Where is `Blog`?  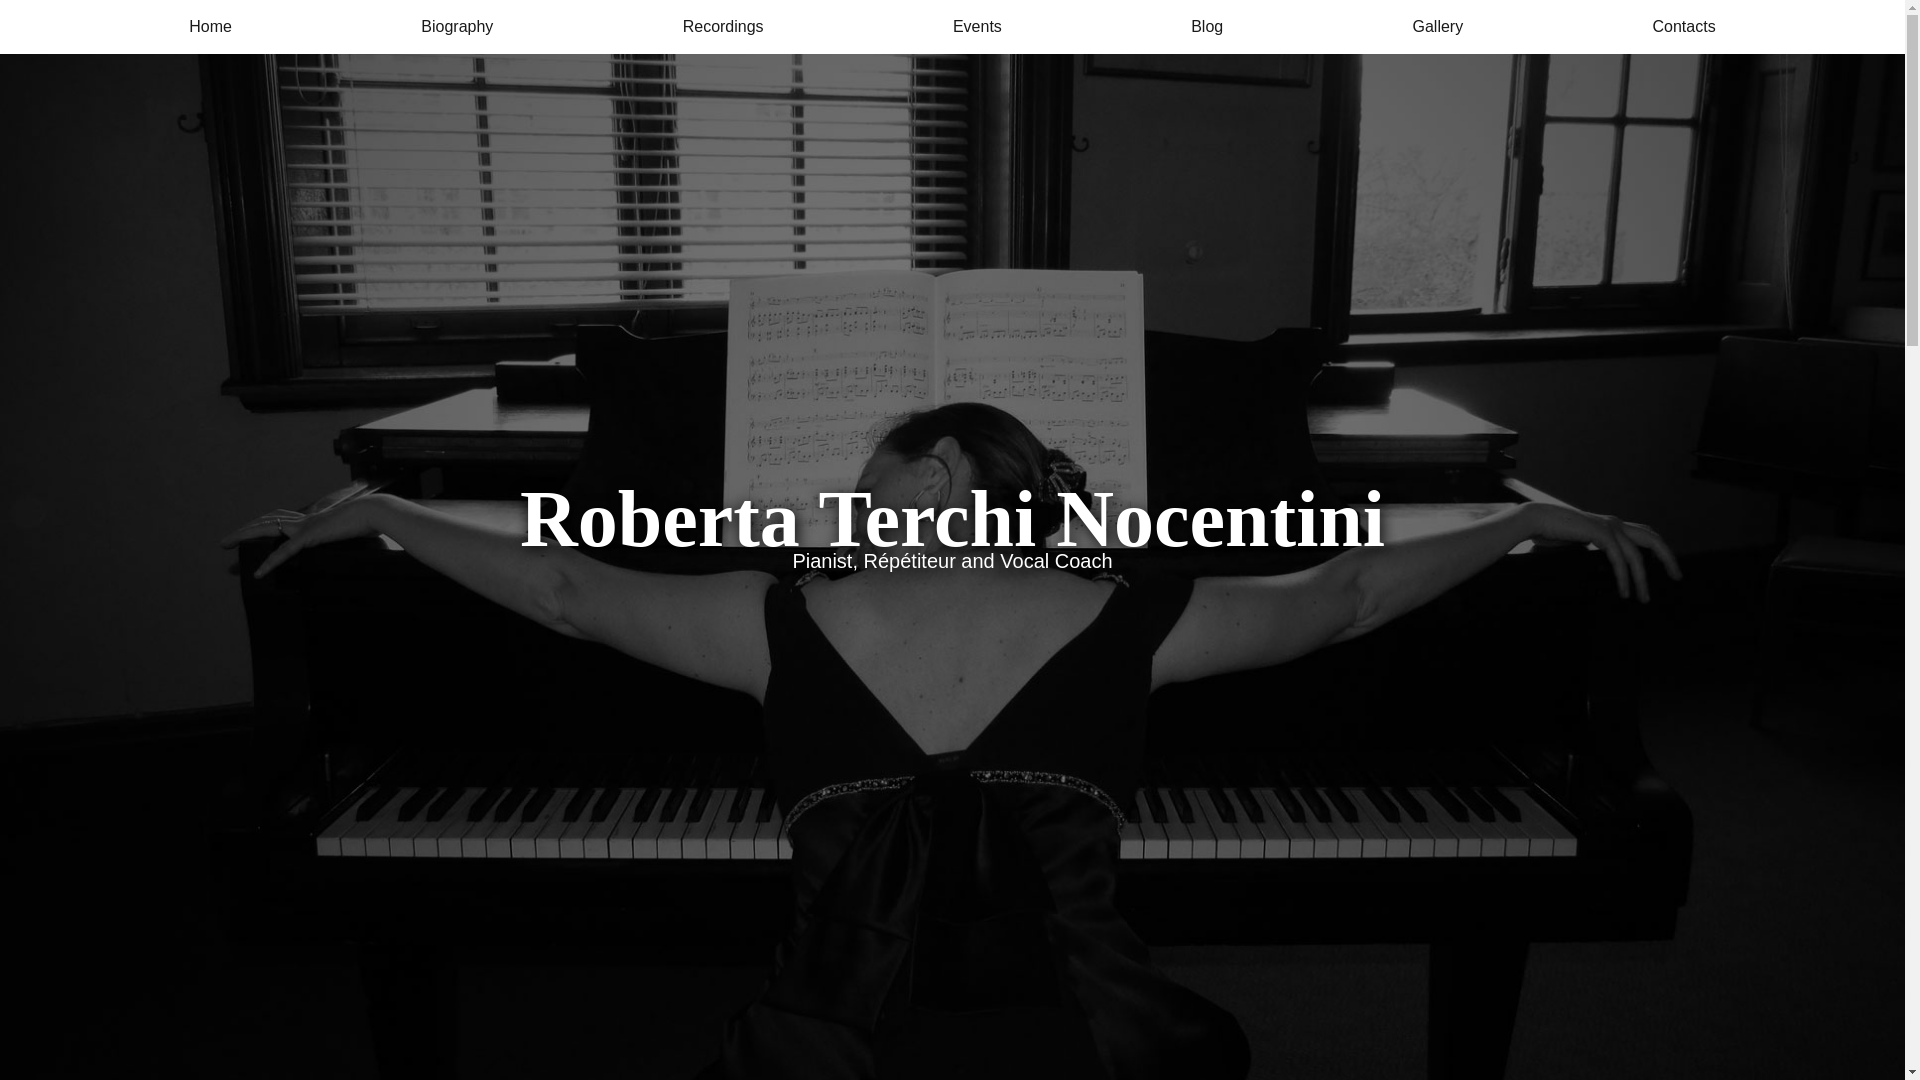 Blog is located at coordinates (1206, 26).